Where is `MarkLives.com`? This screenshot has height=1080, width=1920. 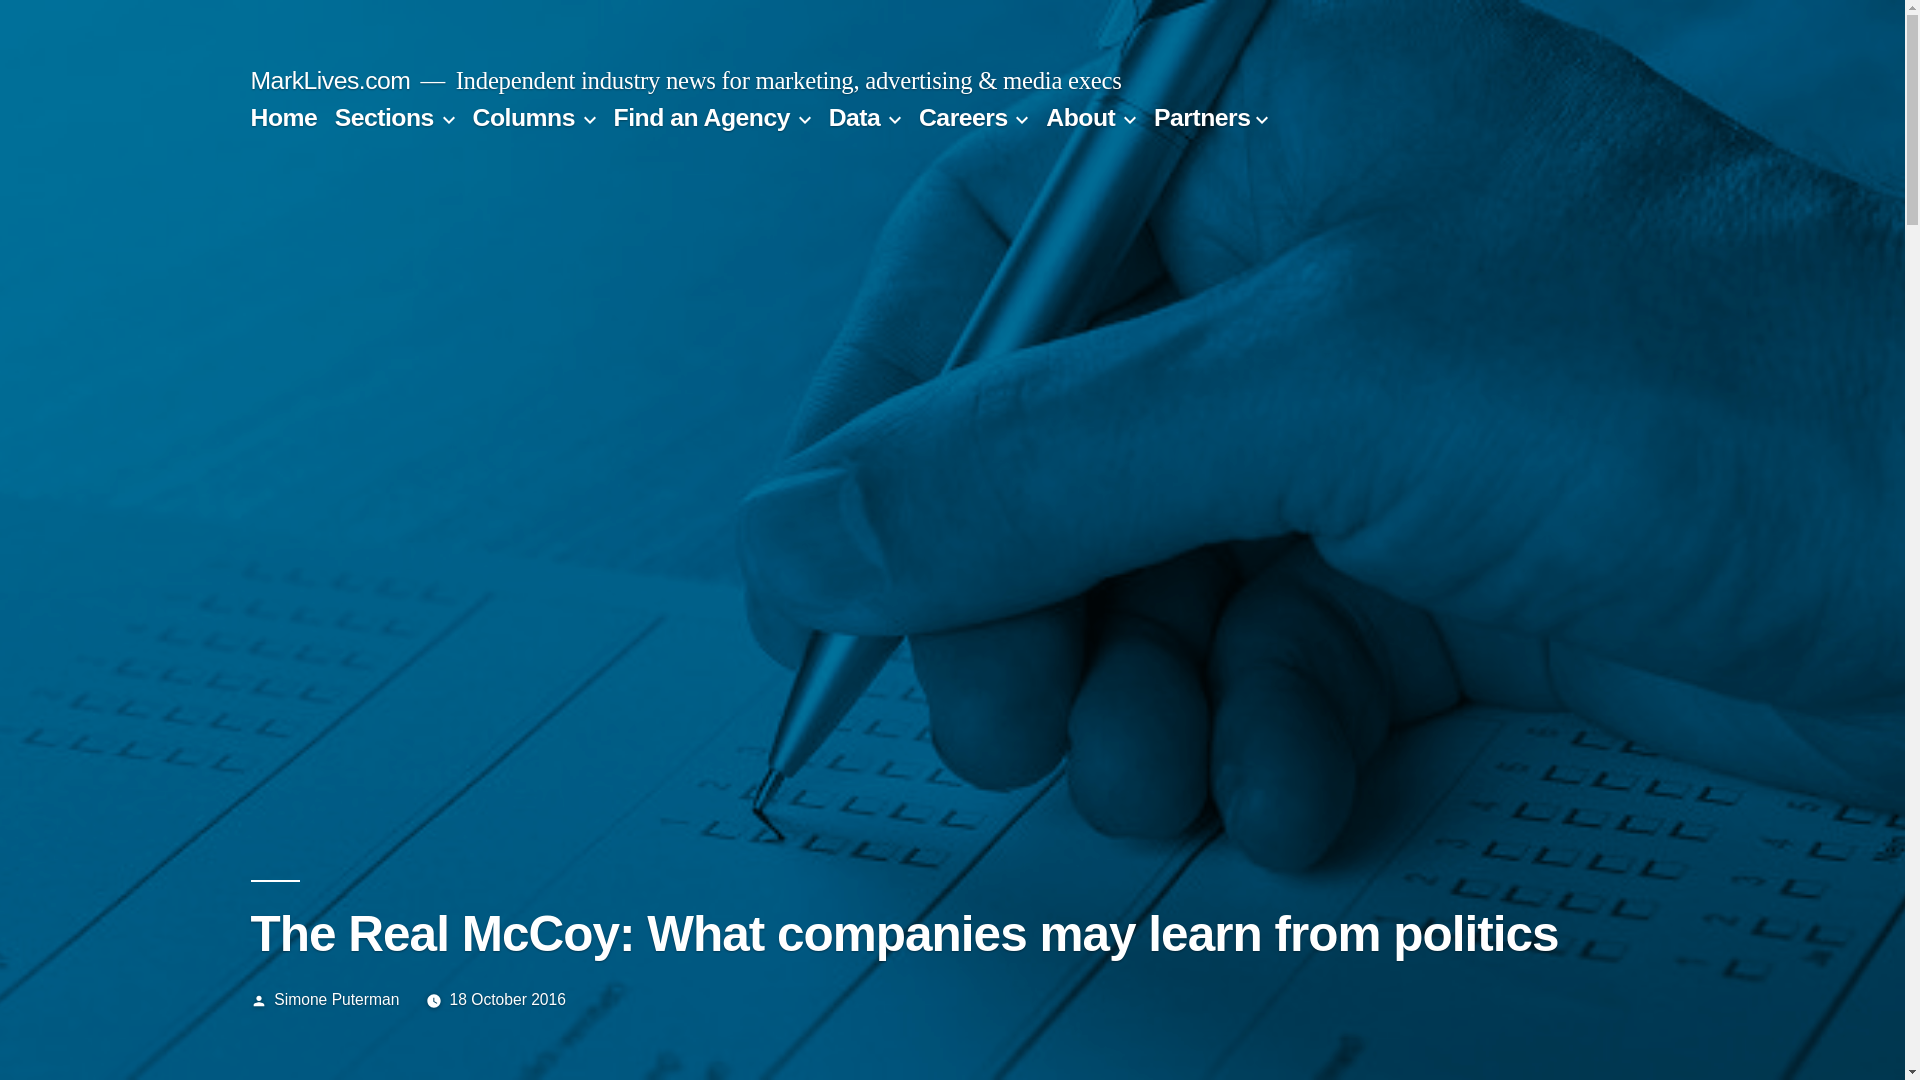
MarkLives.com is located at coordinates (330, 80).